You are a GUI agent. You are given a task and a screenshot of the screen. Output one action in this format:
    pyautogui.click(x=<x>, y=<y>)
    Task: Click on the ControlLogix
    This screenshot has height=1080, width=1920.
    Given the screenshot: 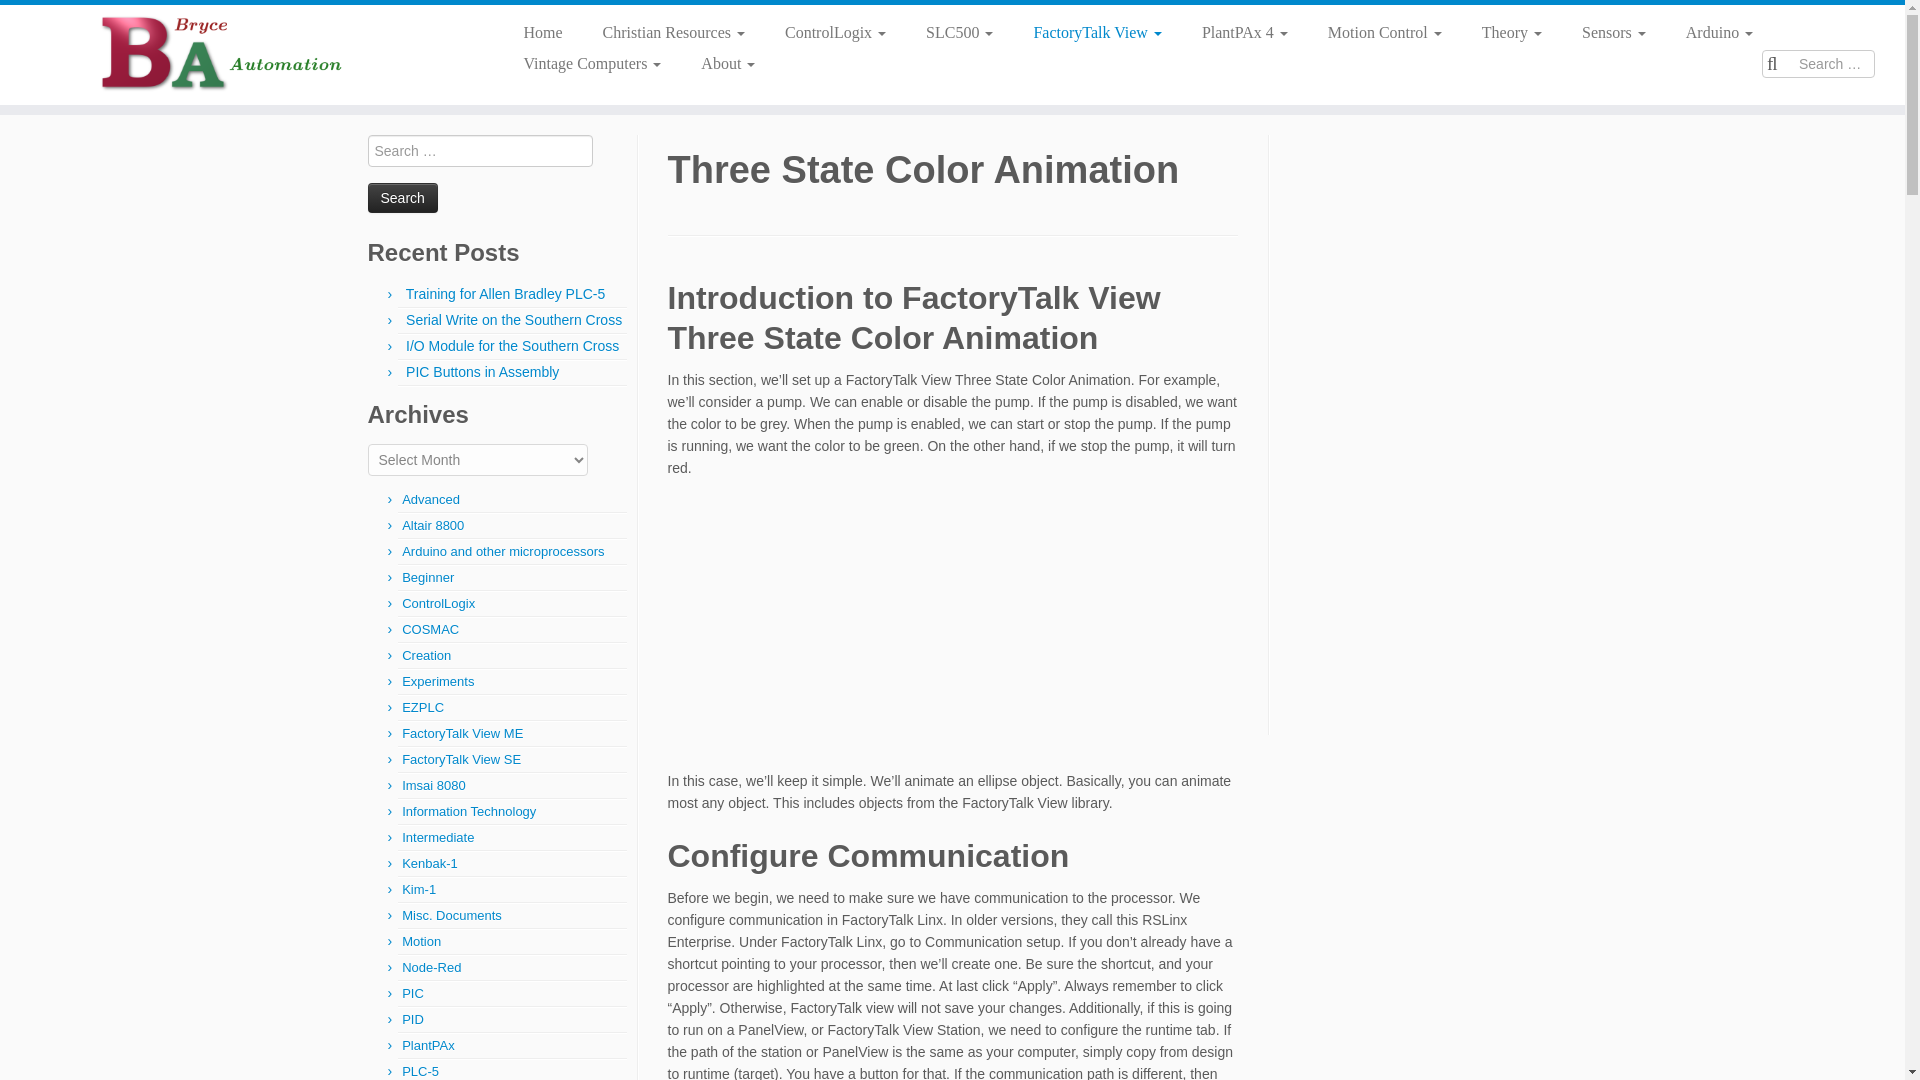 What is the action you would take?
    pyautogui.click(x=835, y=32)
    